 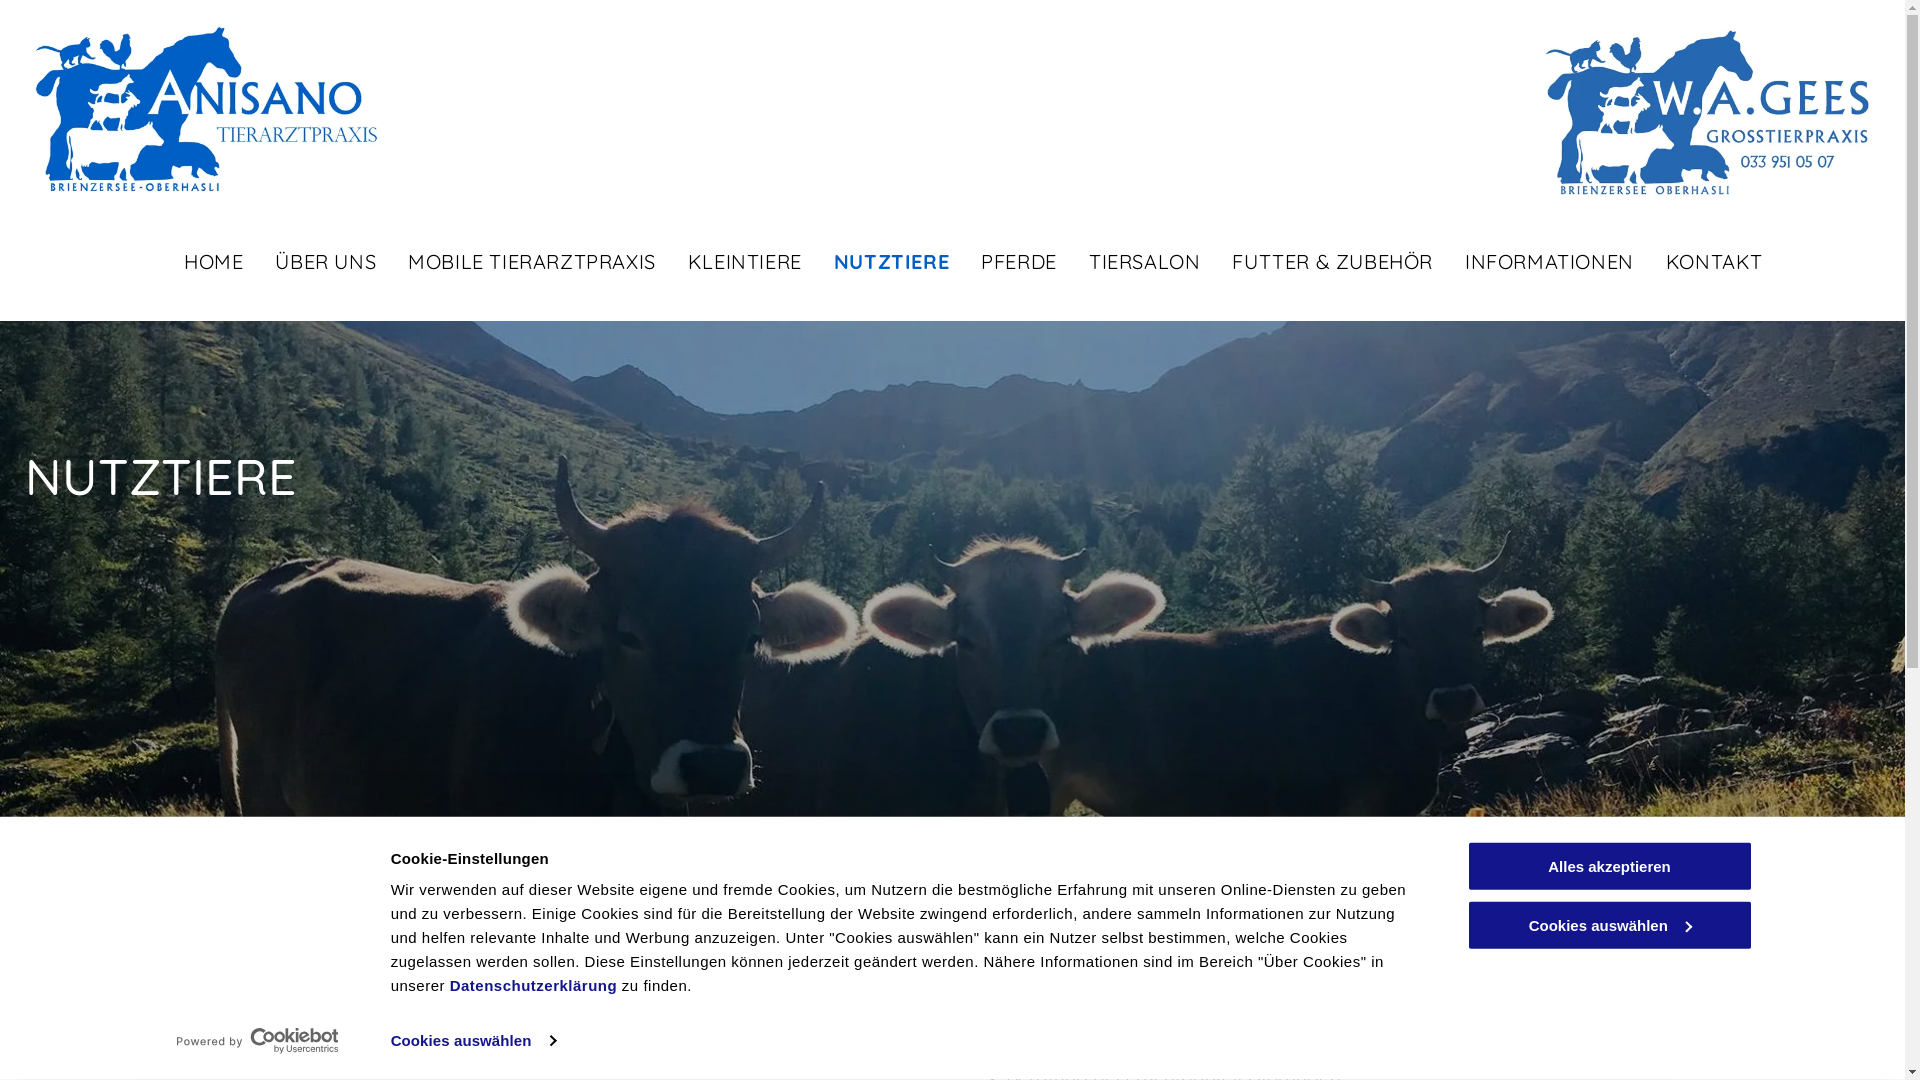 What do you see at coordinates (876, 265) in the screenshot?
I see `NUTZTIERE` at bounding box center [876, 265].